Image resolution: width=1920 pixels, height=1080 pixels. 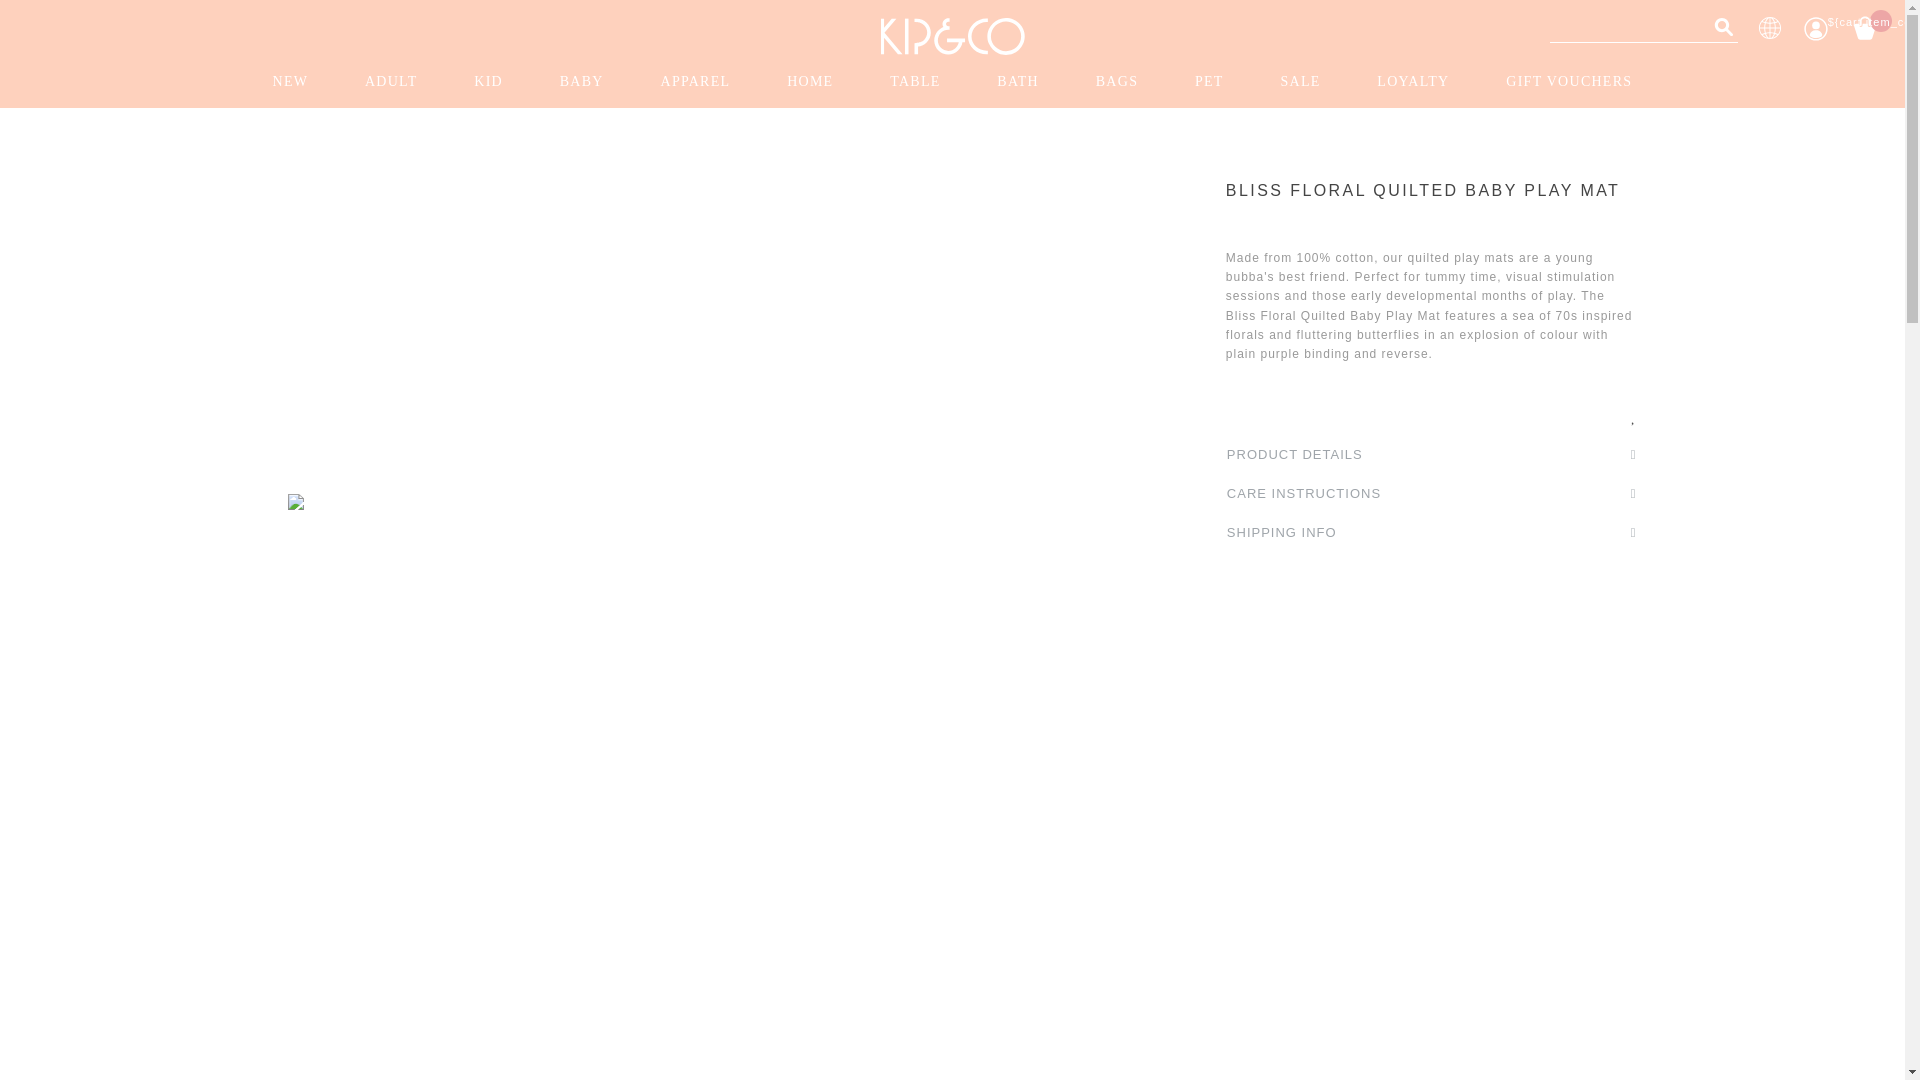 What do you see at coordinates (391, 82) in the screenshot?
I see `ADULT` at bounding box center [391, 82].